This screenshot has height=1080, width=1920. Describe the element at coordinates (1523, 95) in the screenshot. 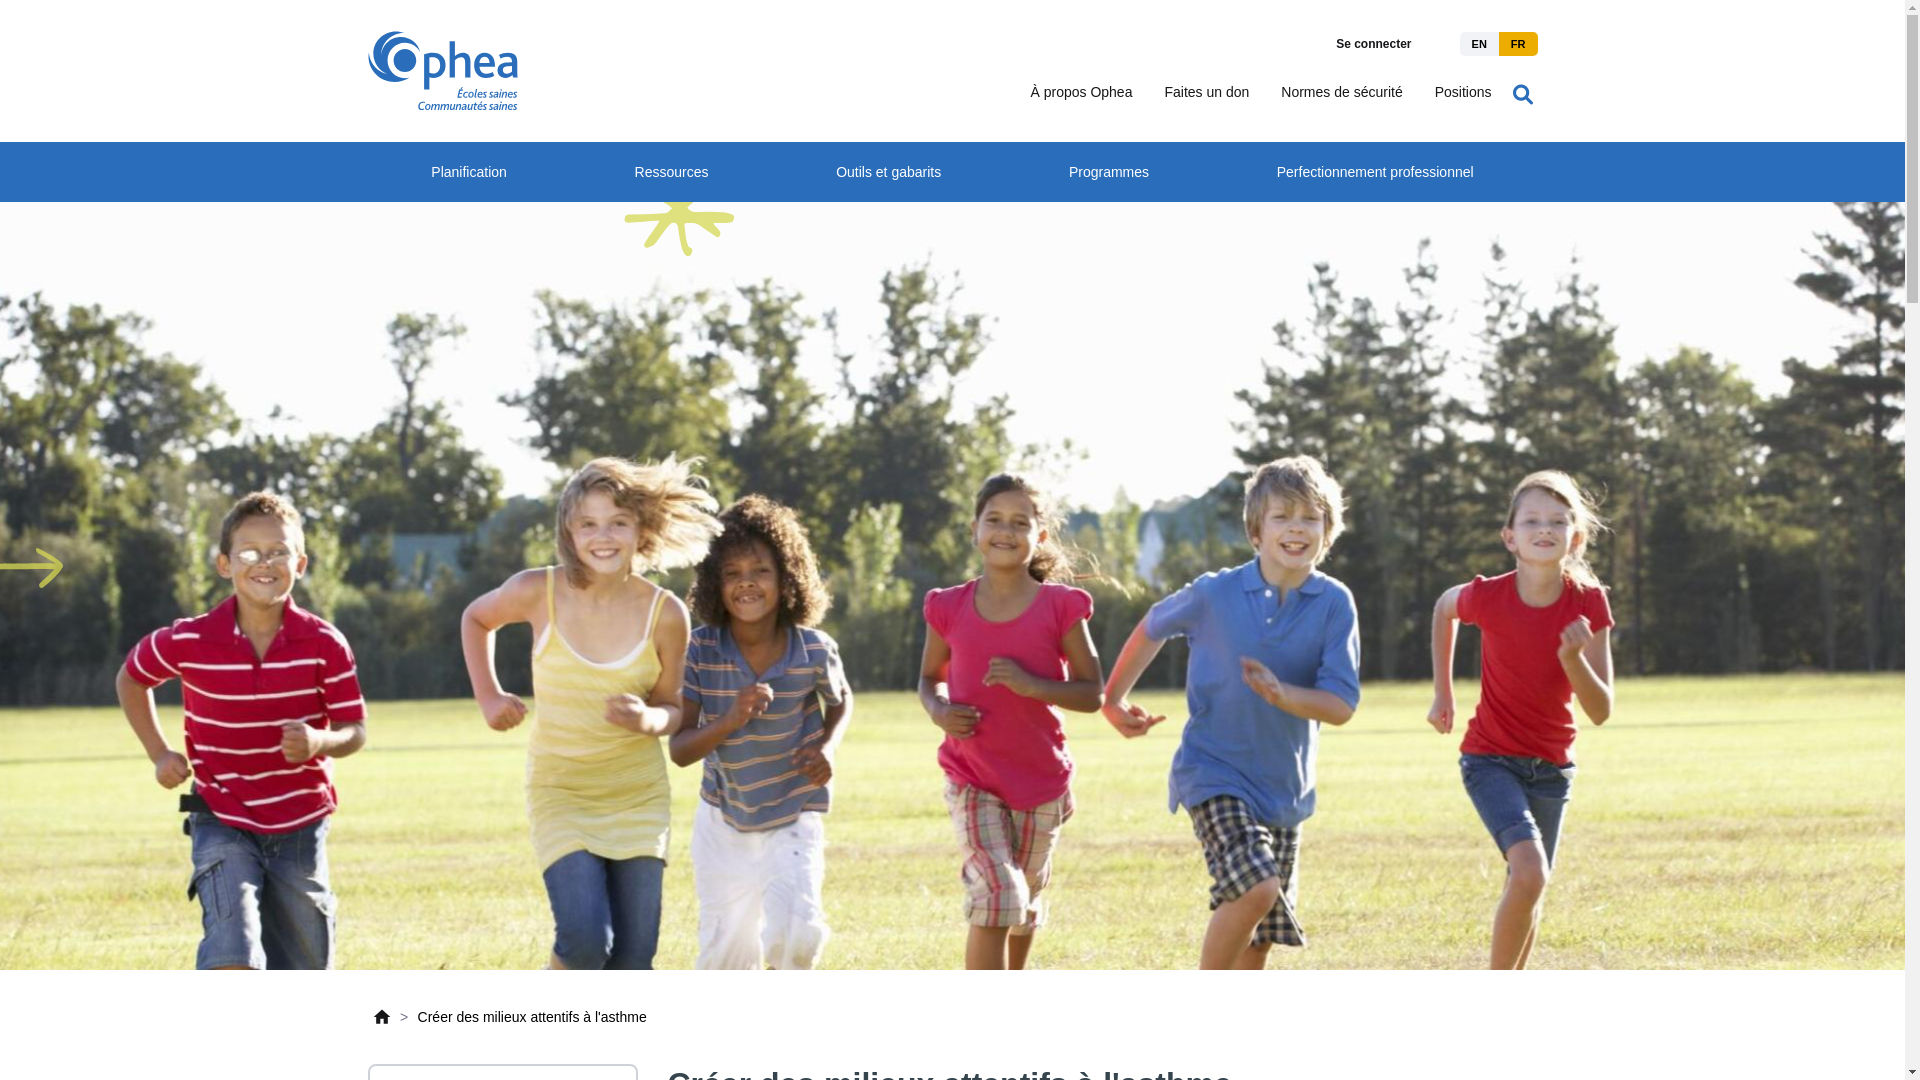

I see `"Toggle Search"` at that location.